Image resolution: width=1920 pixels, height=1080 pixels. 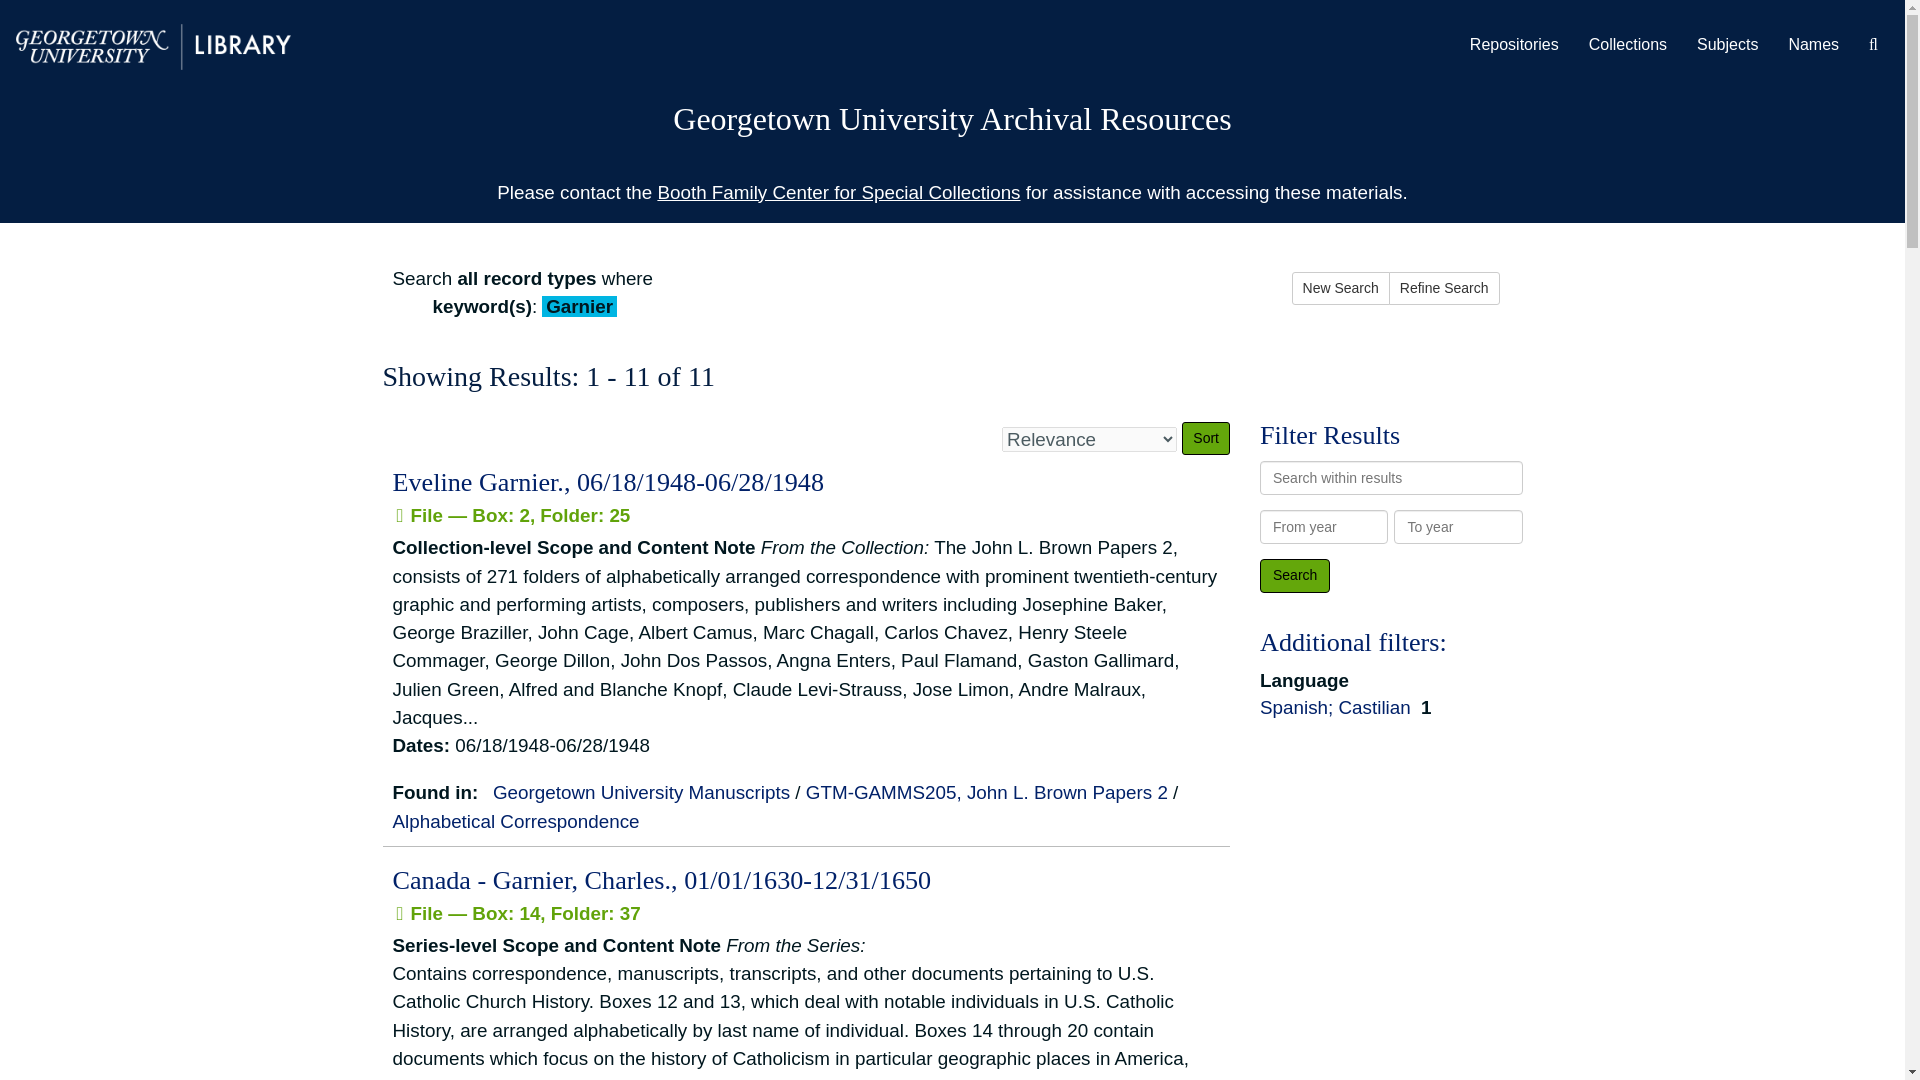 I want to click on translation missing: en.dates, so click(x=417, y=746).